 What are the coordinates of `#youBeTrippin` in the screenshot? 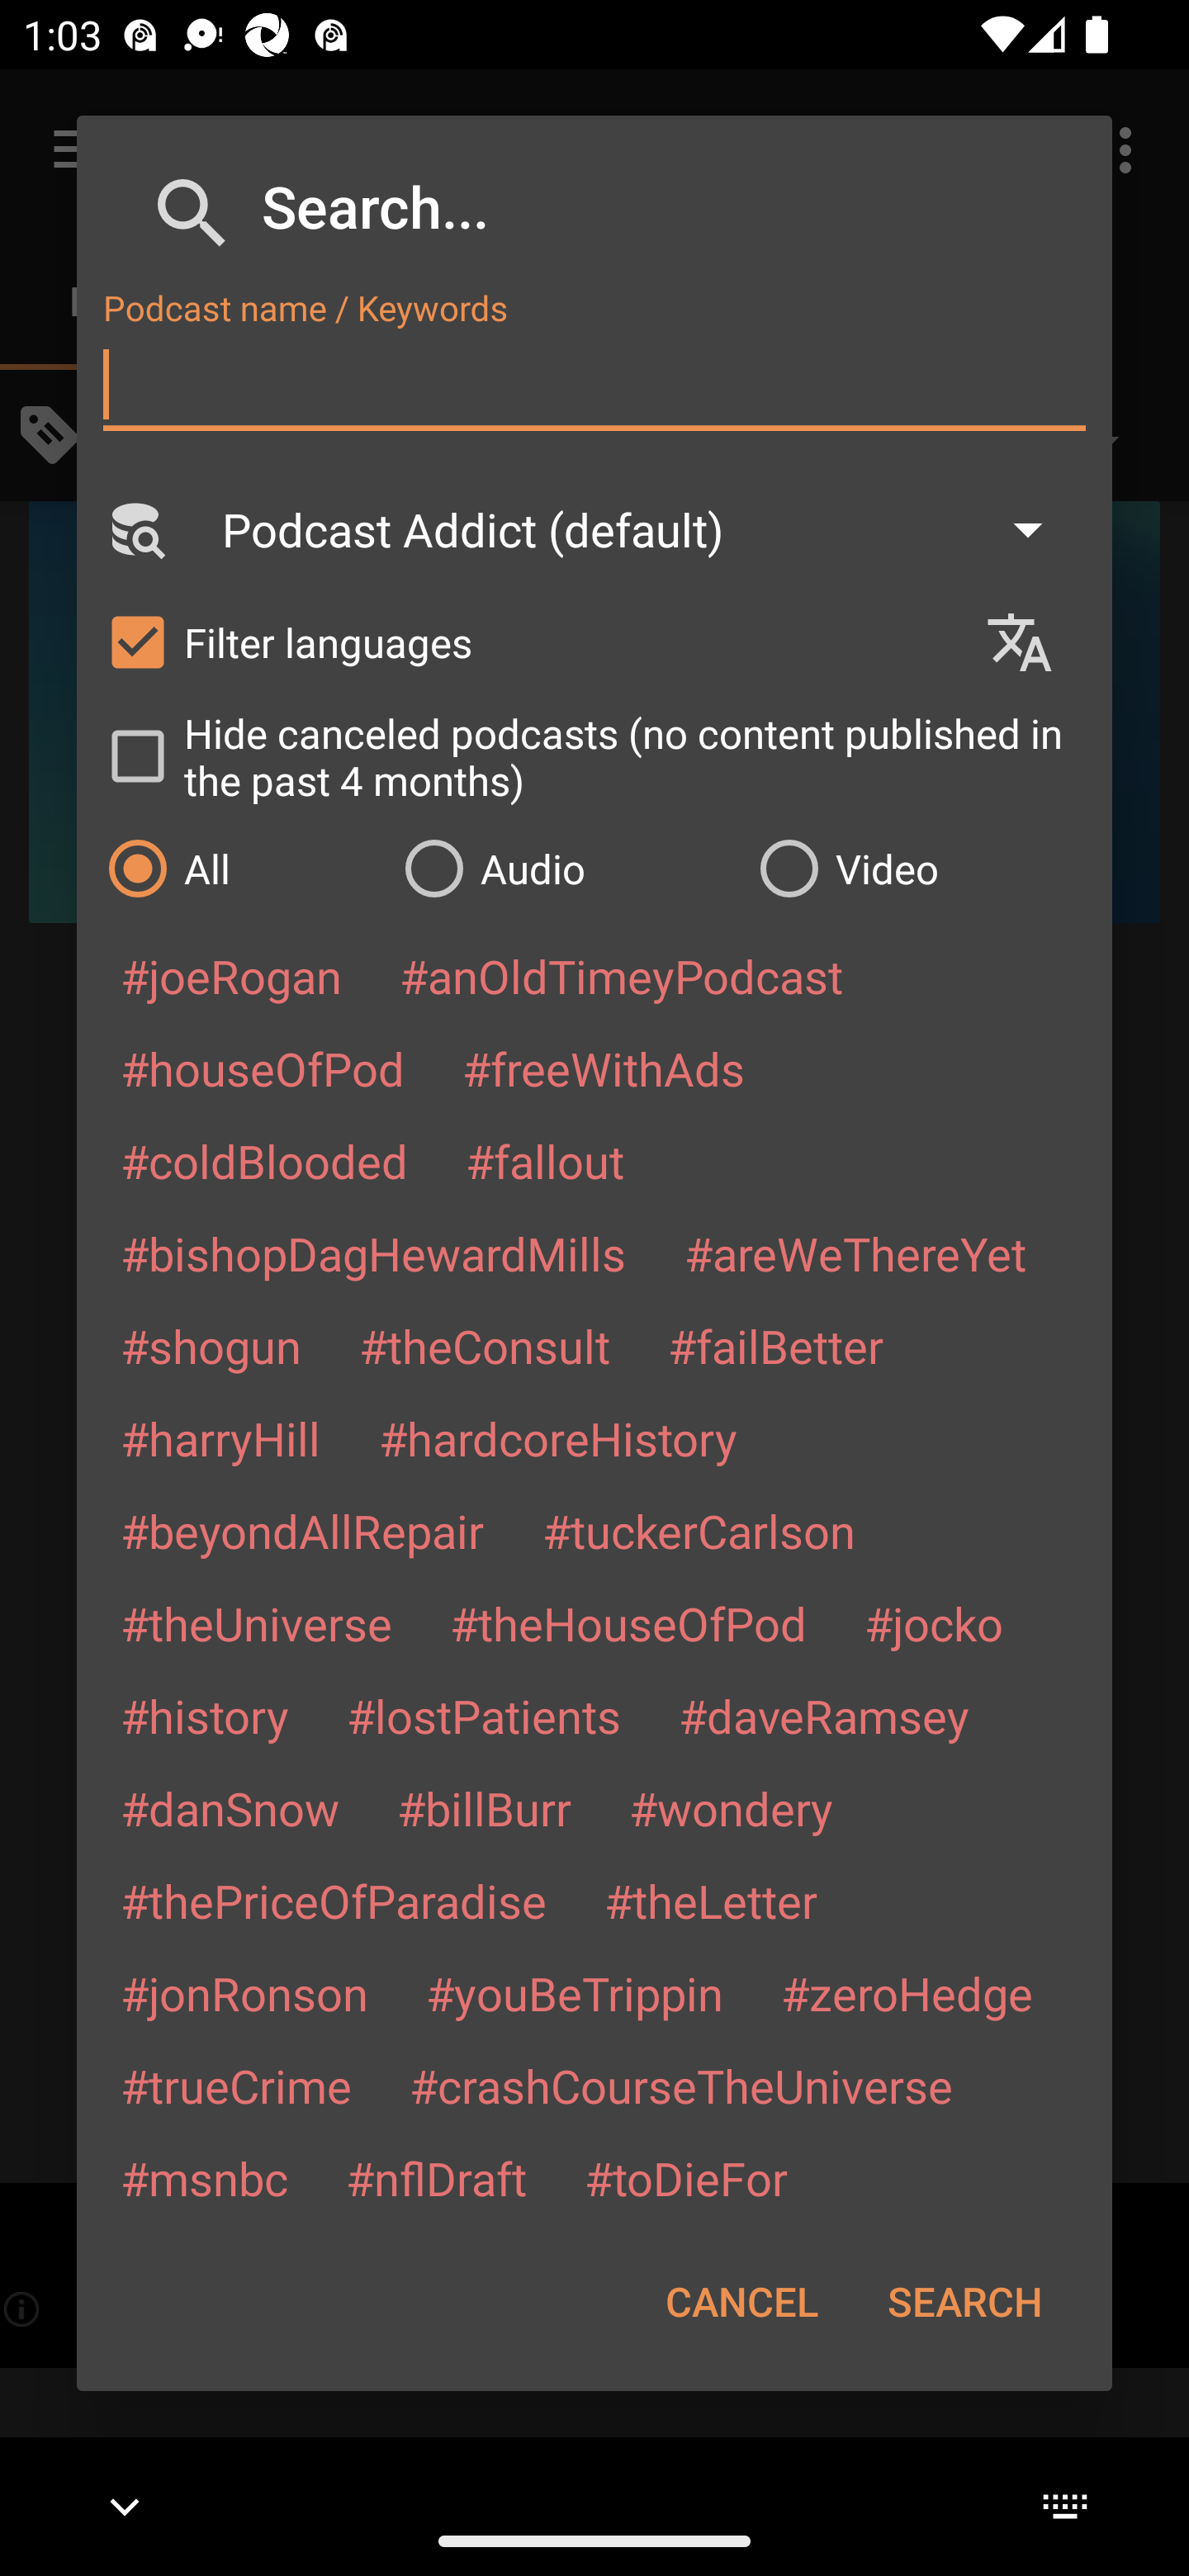 It's located at (574, 1993).